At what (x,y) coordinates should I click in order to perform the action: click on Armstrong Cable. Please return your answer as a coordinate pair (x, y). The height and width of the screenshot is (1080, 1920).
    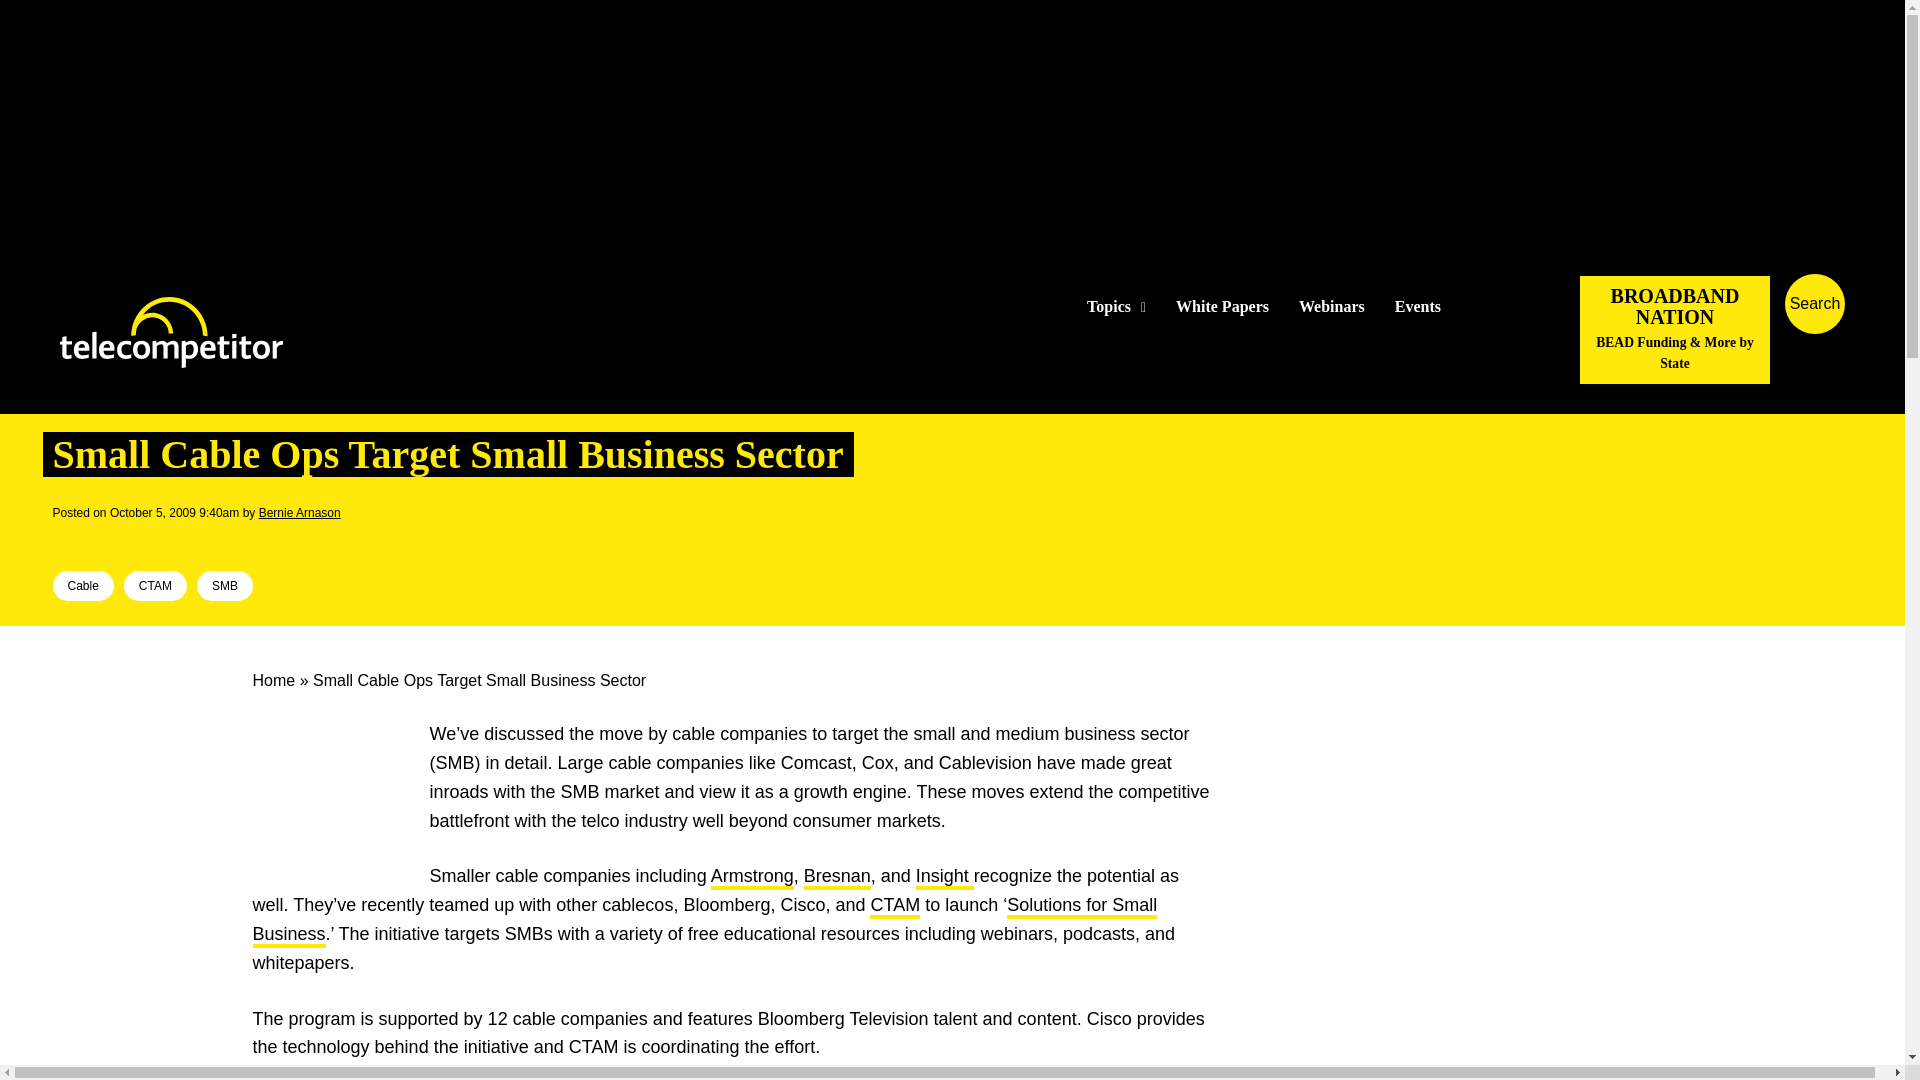
    Looking at the image, I should click on (752, 878).